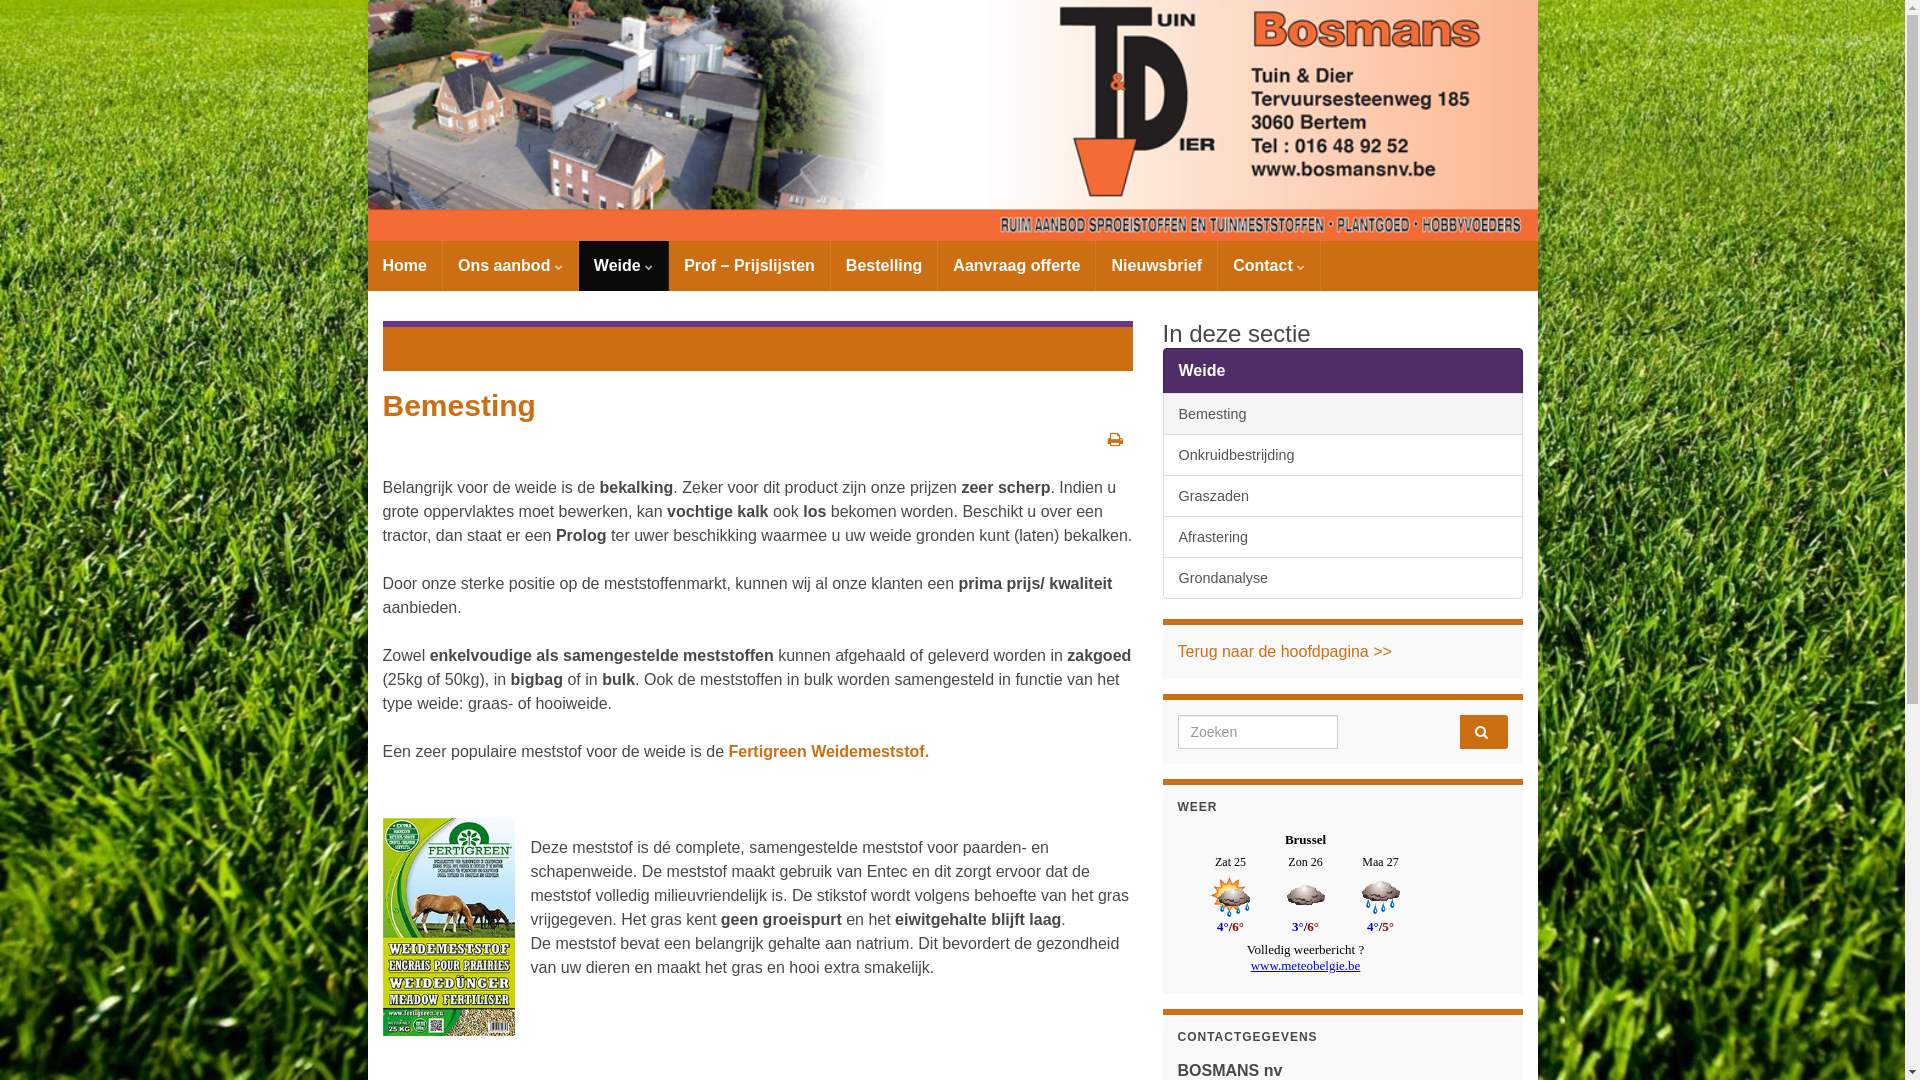  Describe the element at coordinates (624, 266) in the screenshot. I see `Weide` at that location.